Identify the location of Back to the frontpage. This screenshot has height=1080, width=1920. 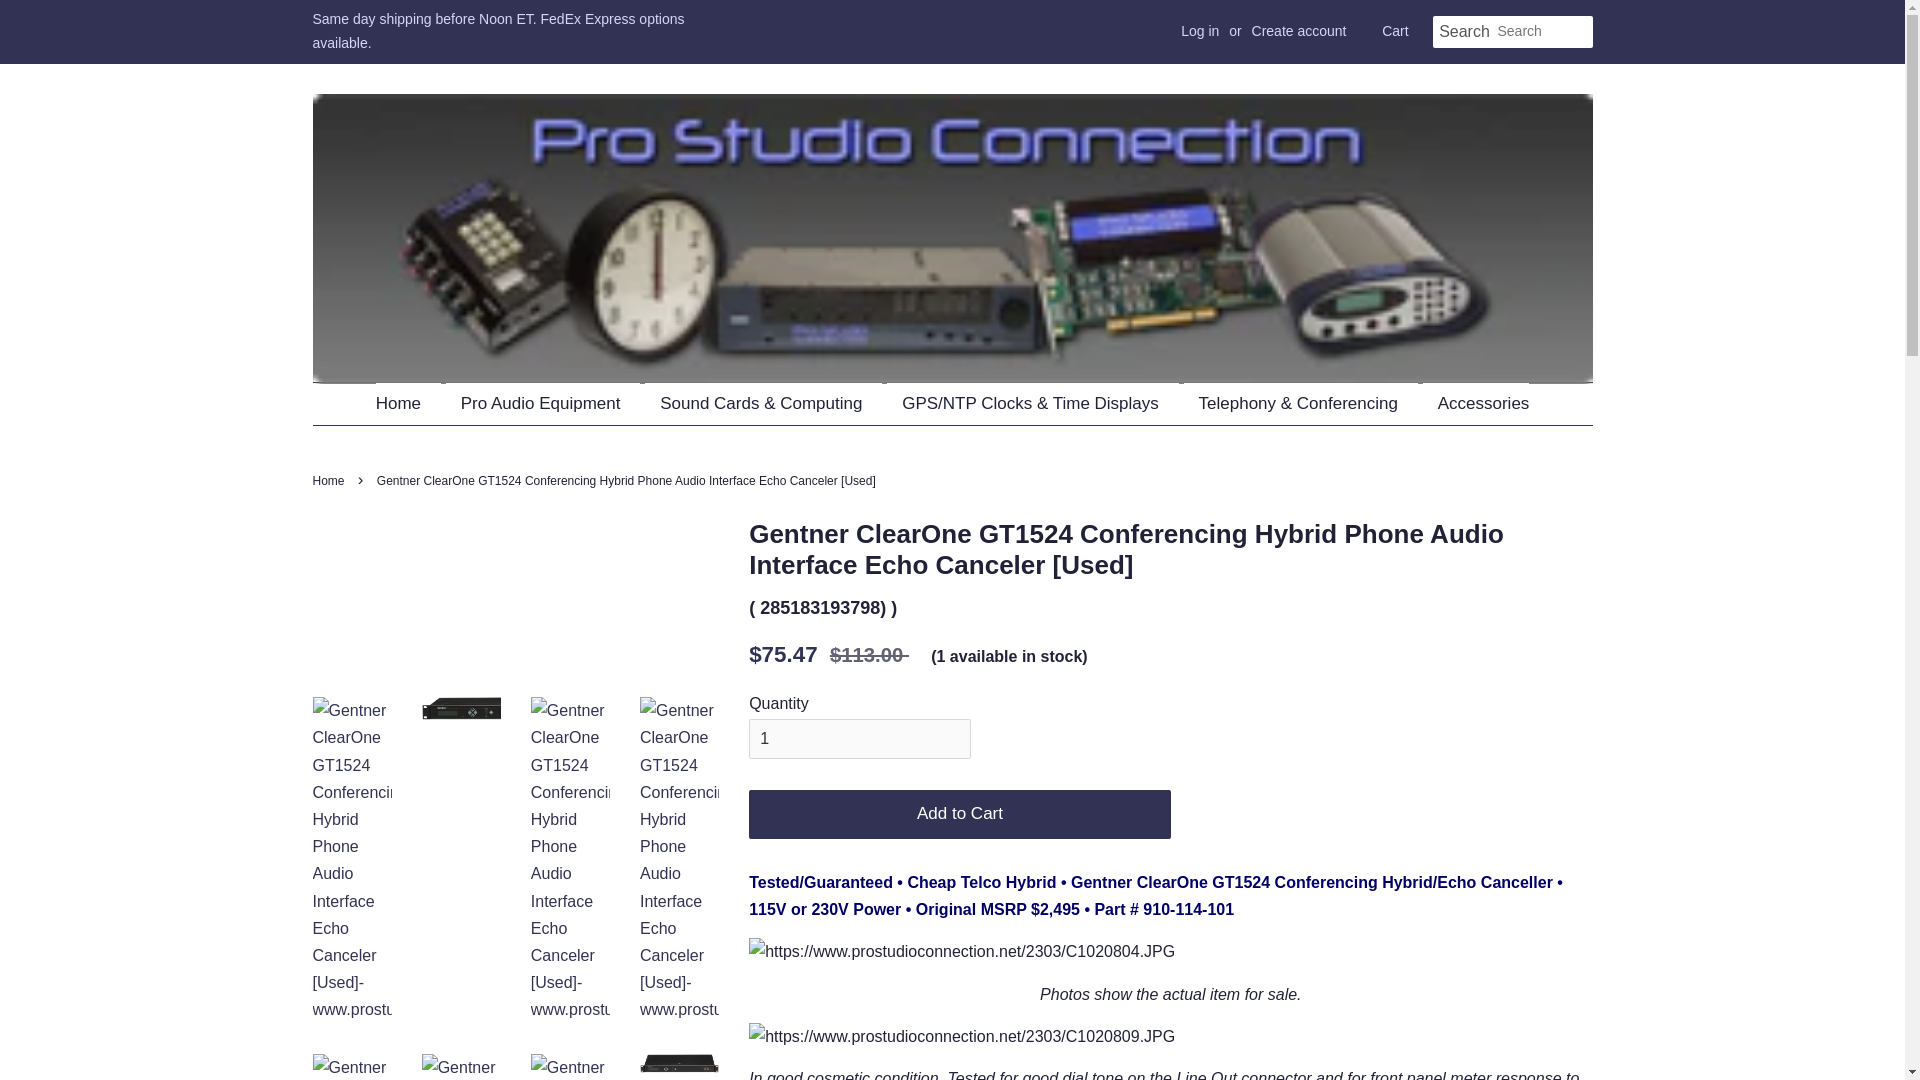
(330, 481).